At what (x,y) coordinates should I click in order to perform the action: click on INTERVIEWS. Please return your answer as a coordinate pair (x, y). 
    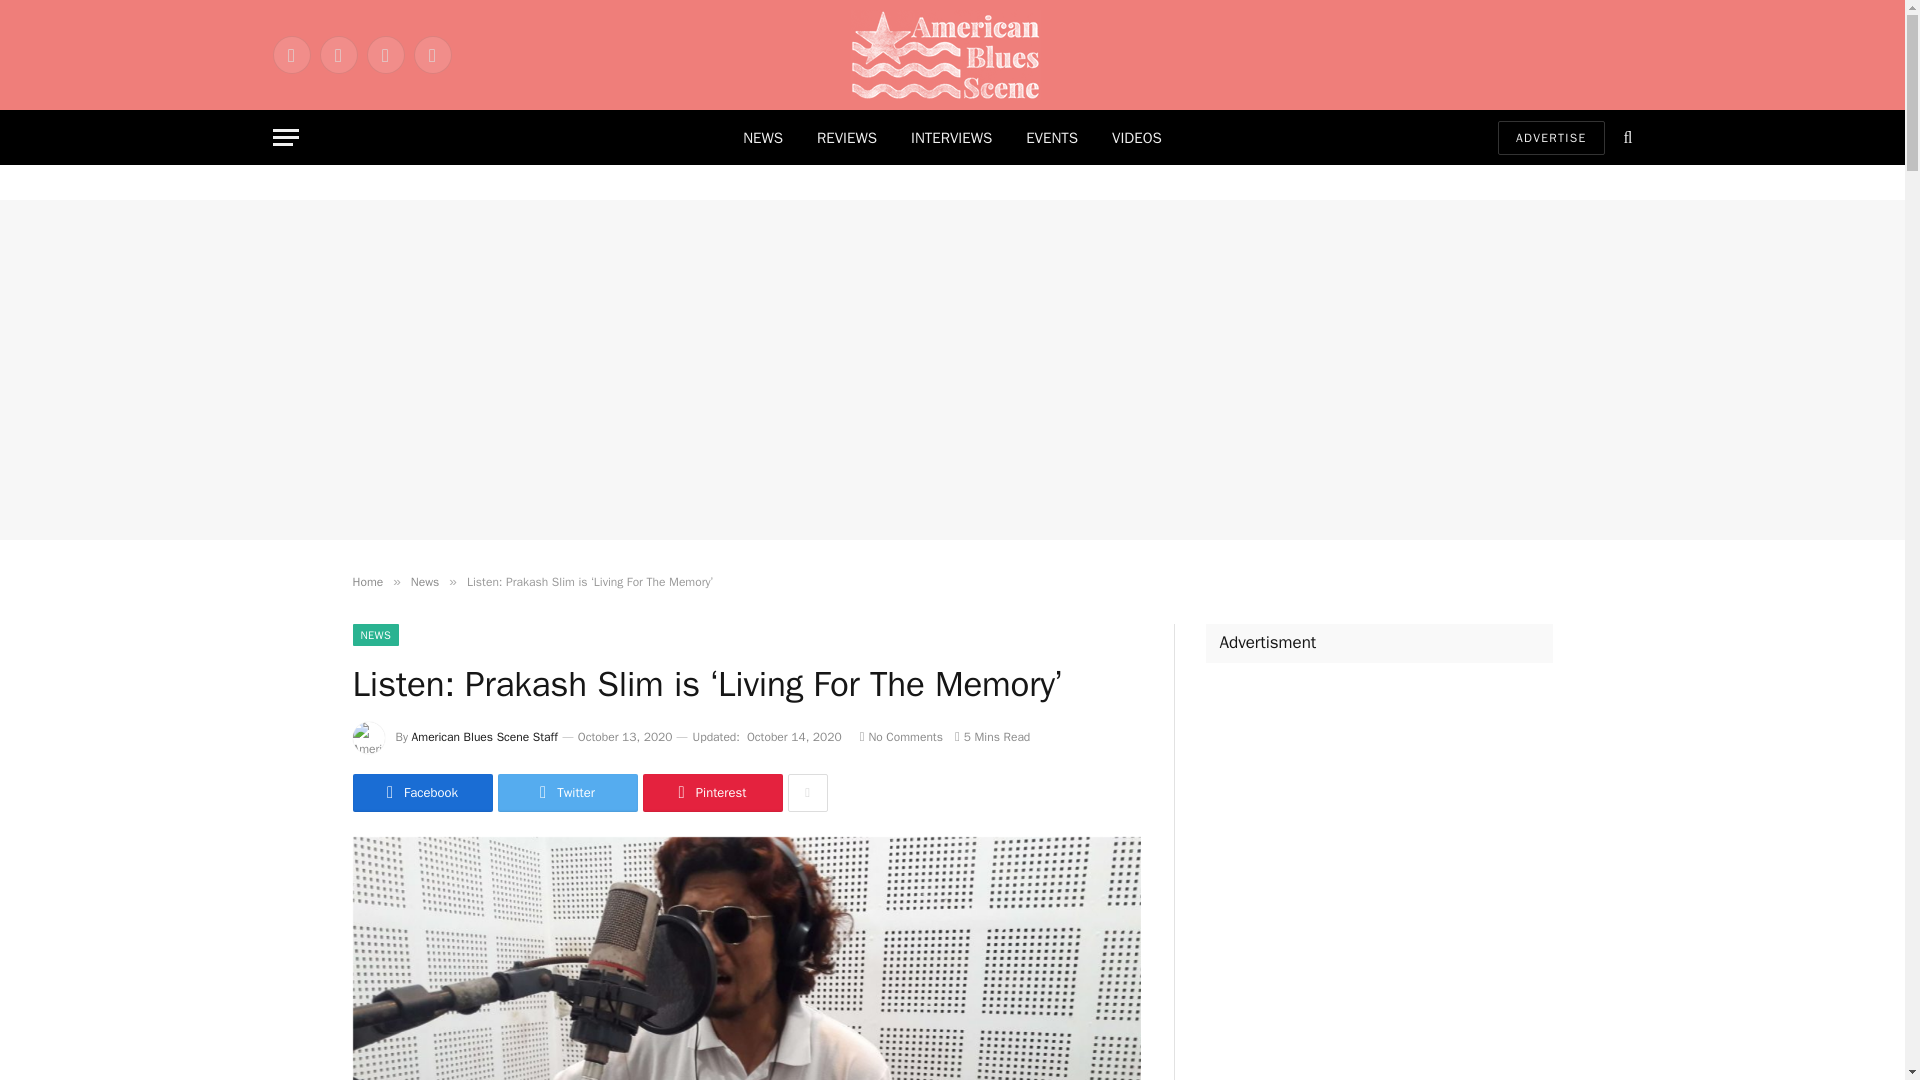
    Looking at the image, I should click on (952, 138).